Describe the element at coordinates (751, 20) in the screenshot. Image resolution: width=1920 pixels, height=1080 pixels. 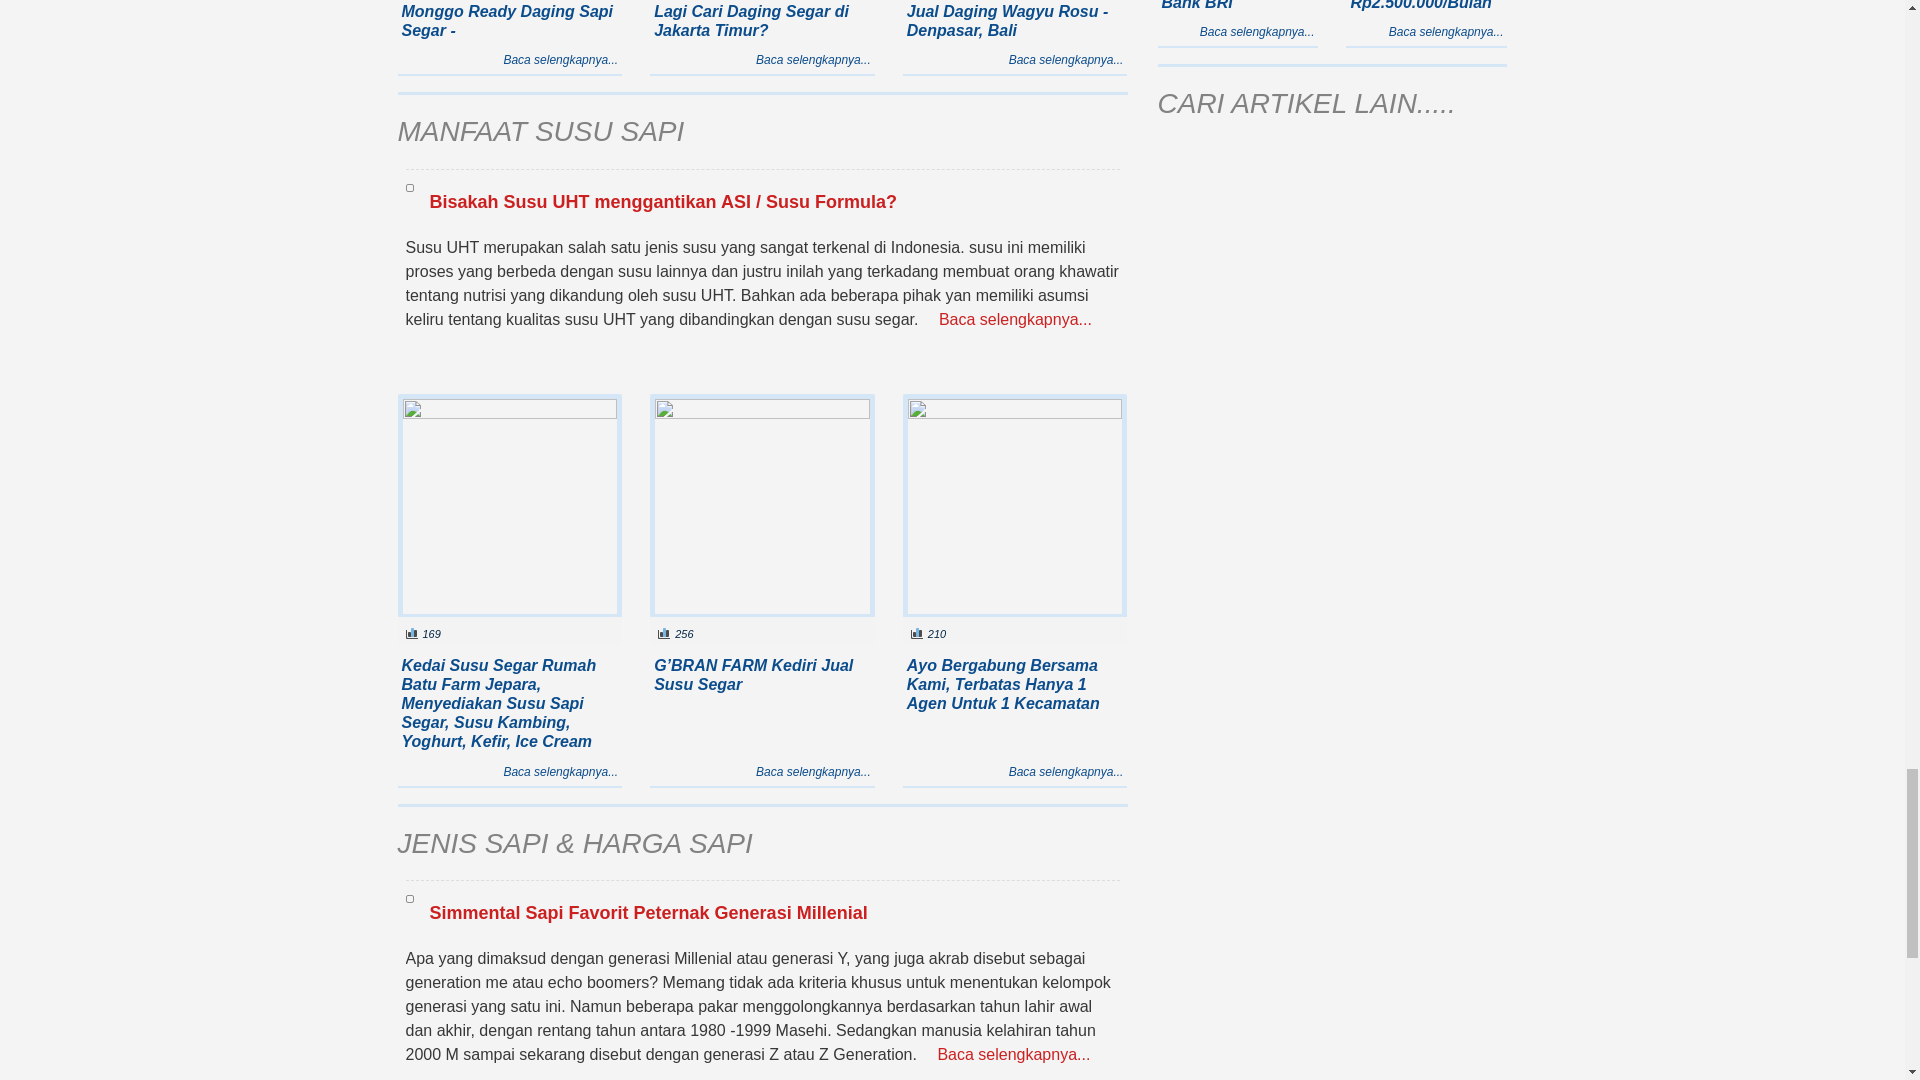
I see `Lagi Cari Daging Segar di Jakarta Timur?` at that location.